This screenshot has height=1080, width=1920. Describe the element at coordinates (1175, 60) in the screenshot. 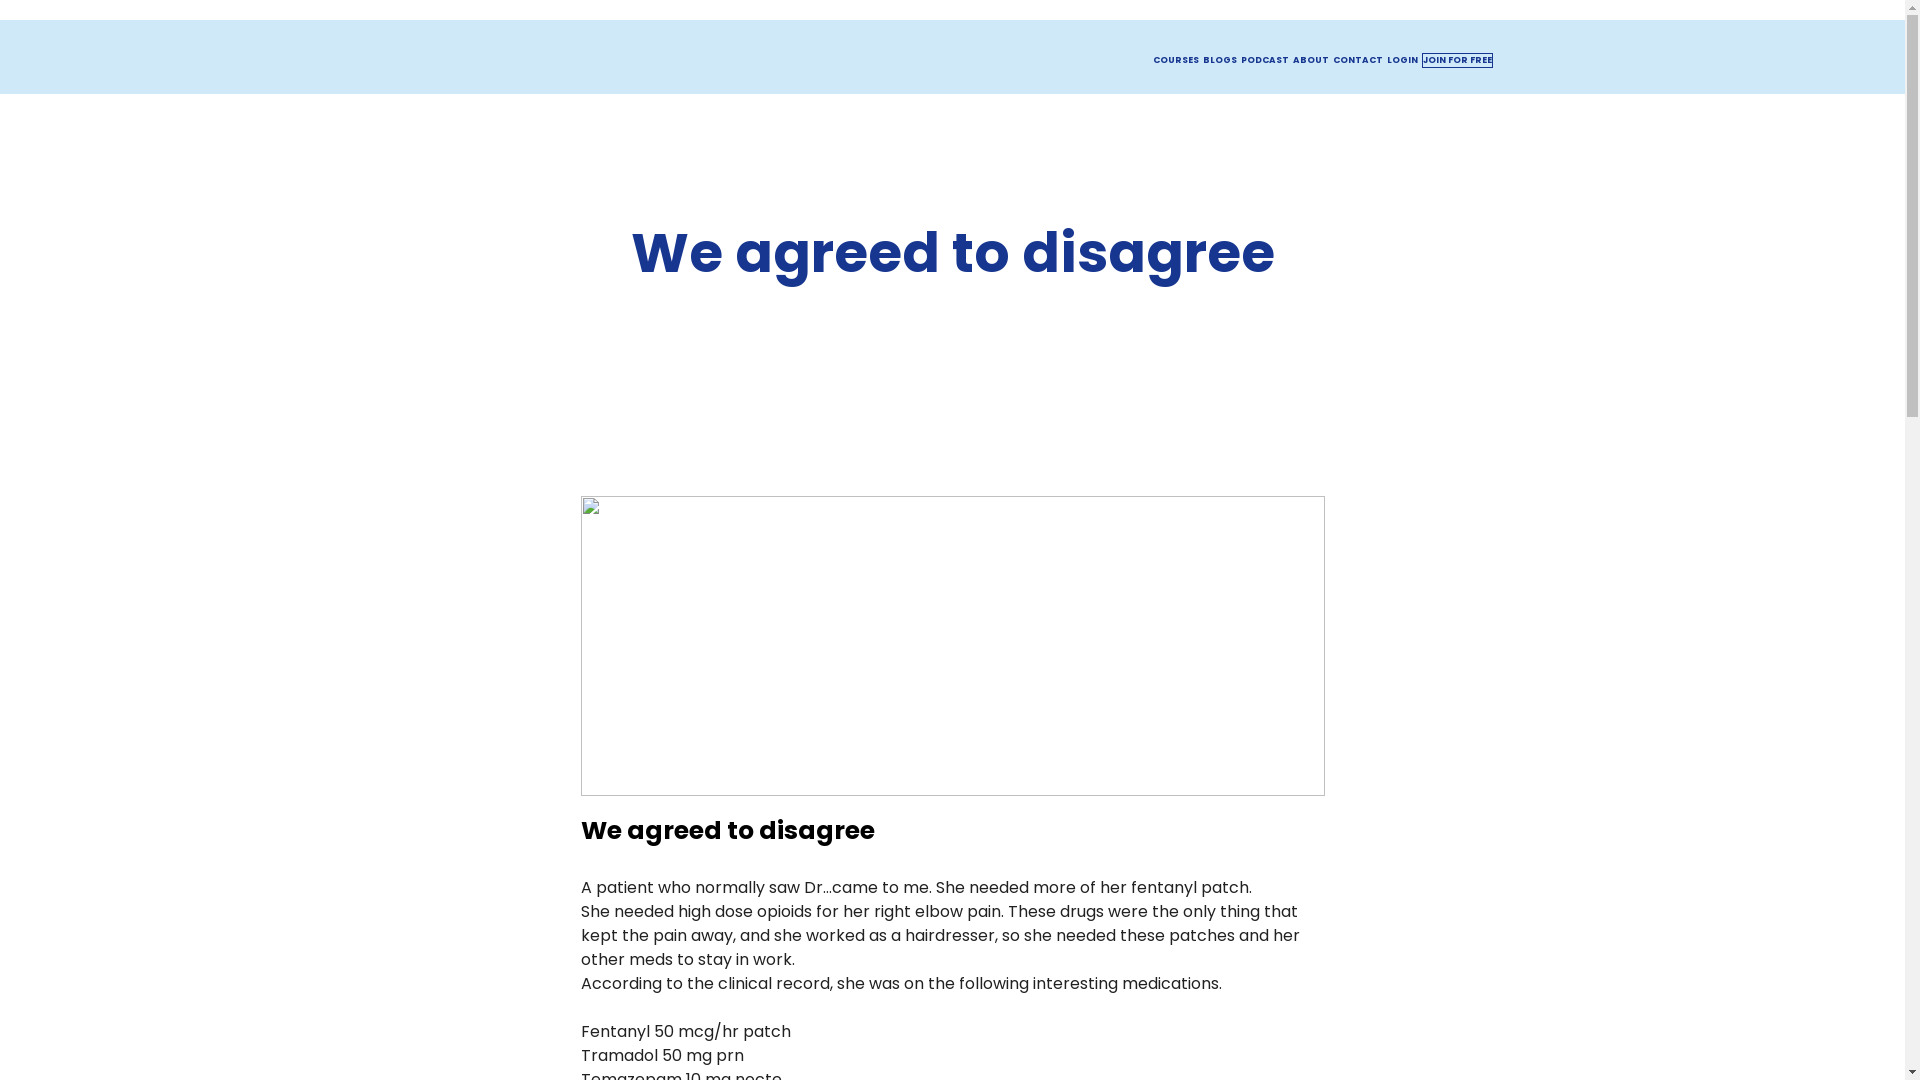

I see `COURSES` at that location.